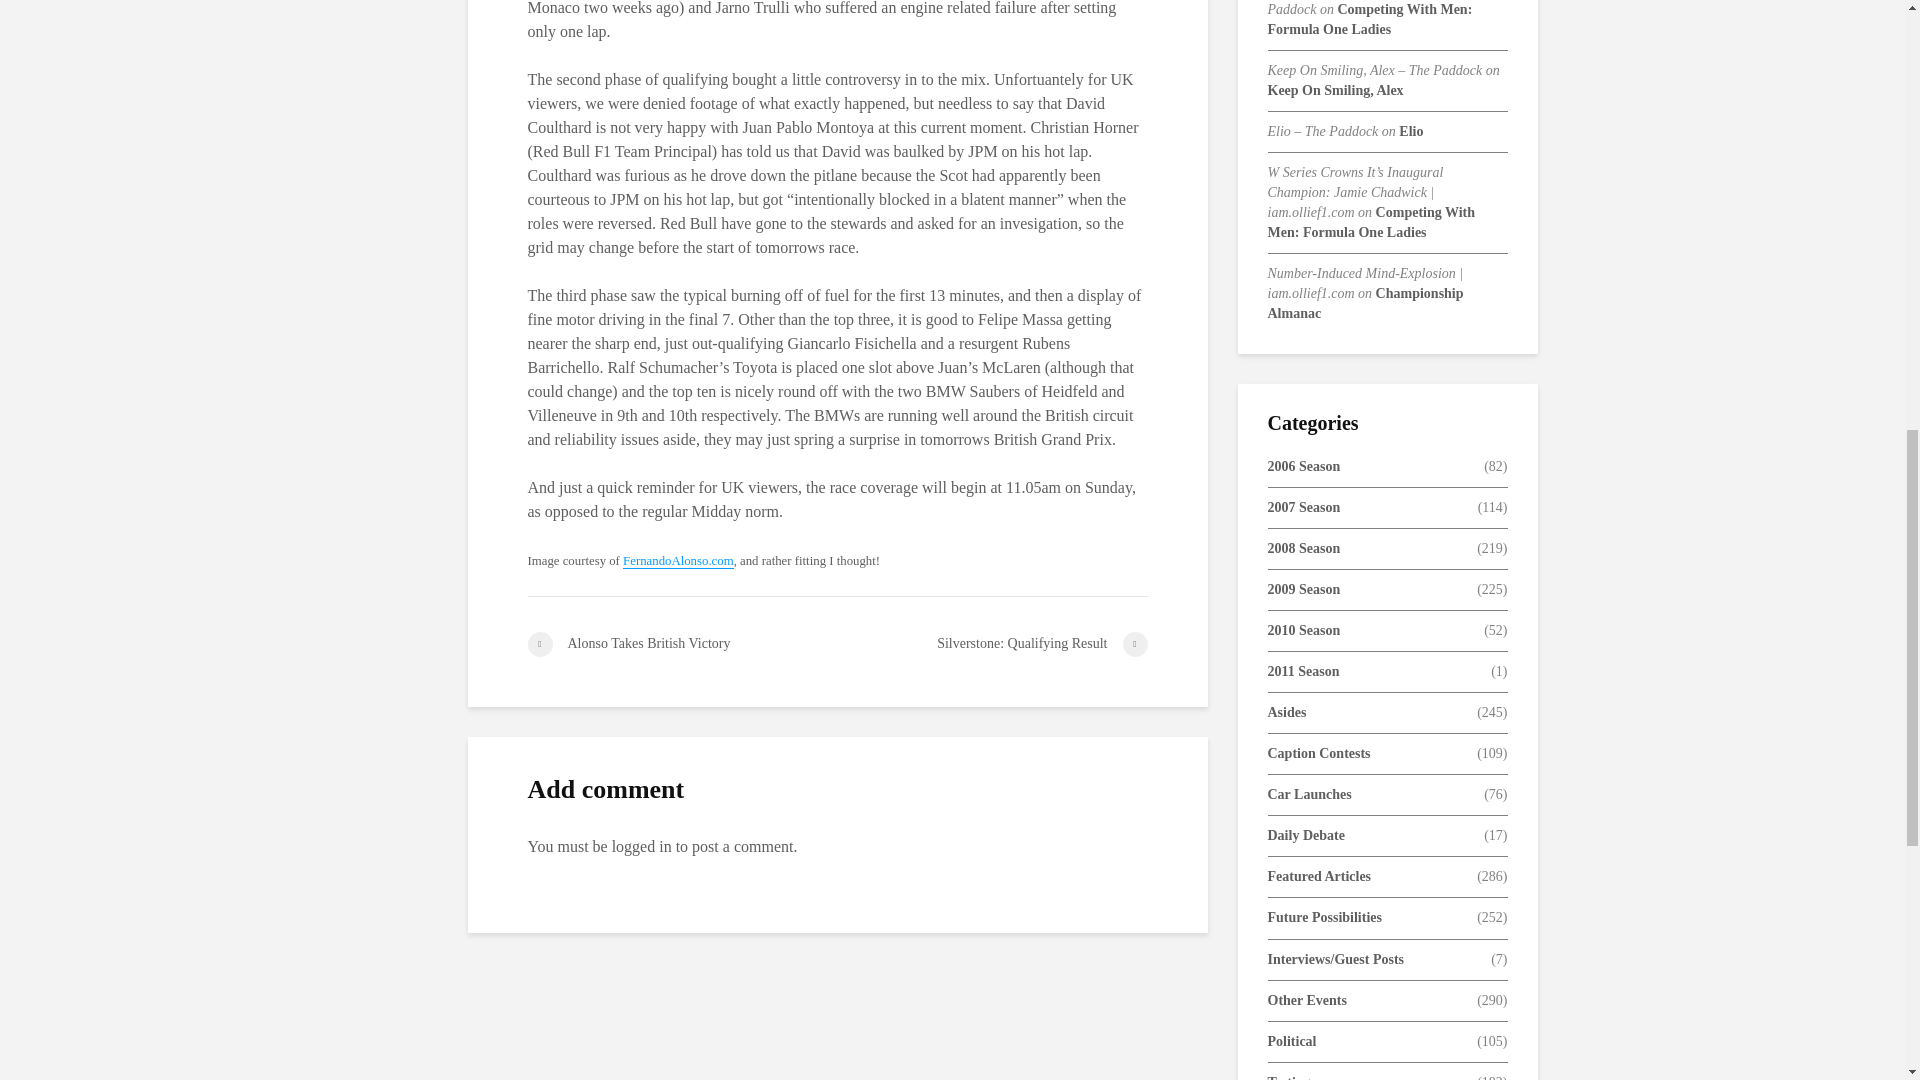  I want to click on FernandoAlonso.com, so click(678, 562).